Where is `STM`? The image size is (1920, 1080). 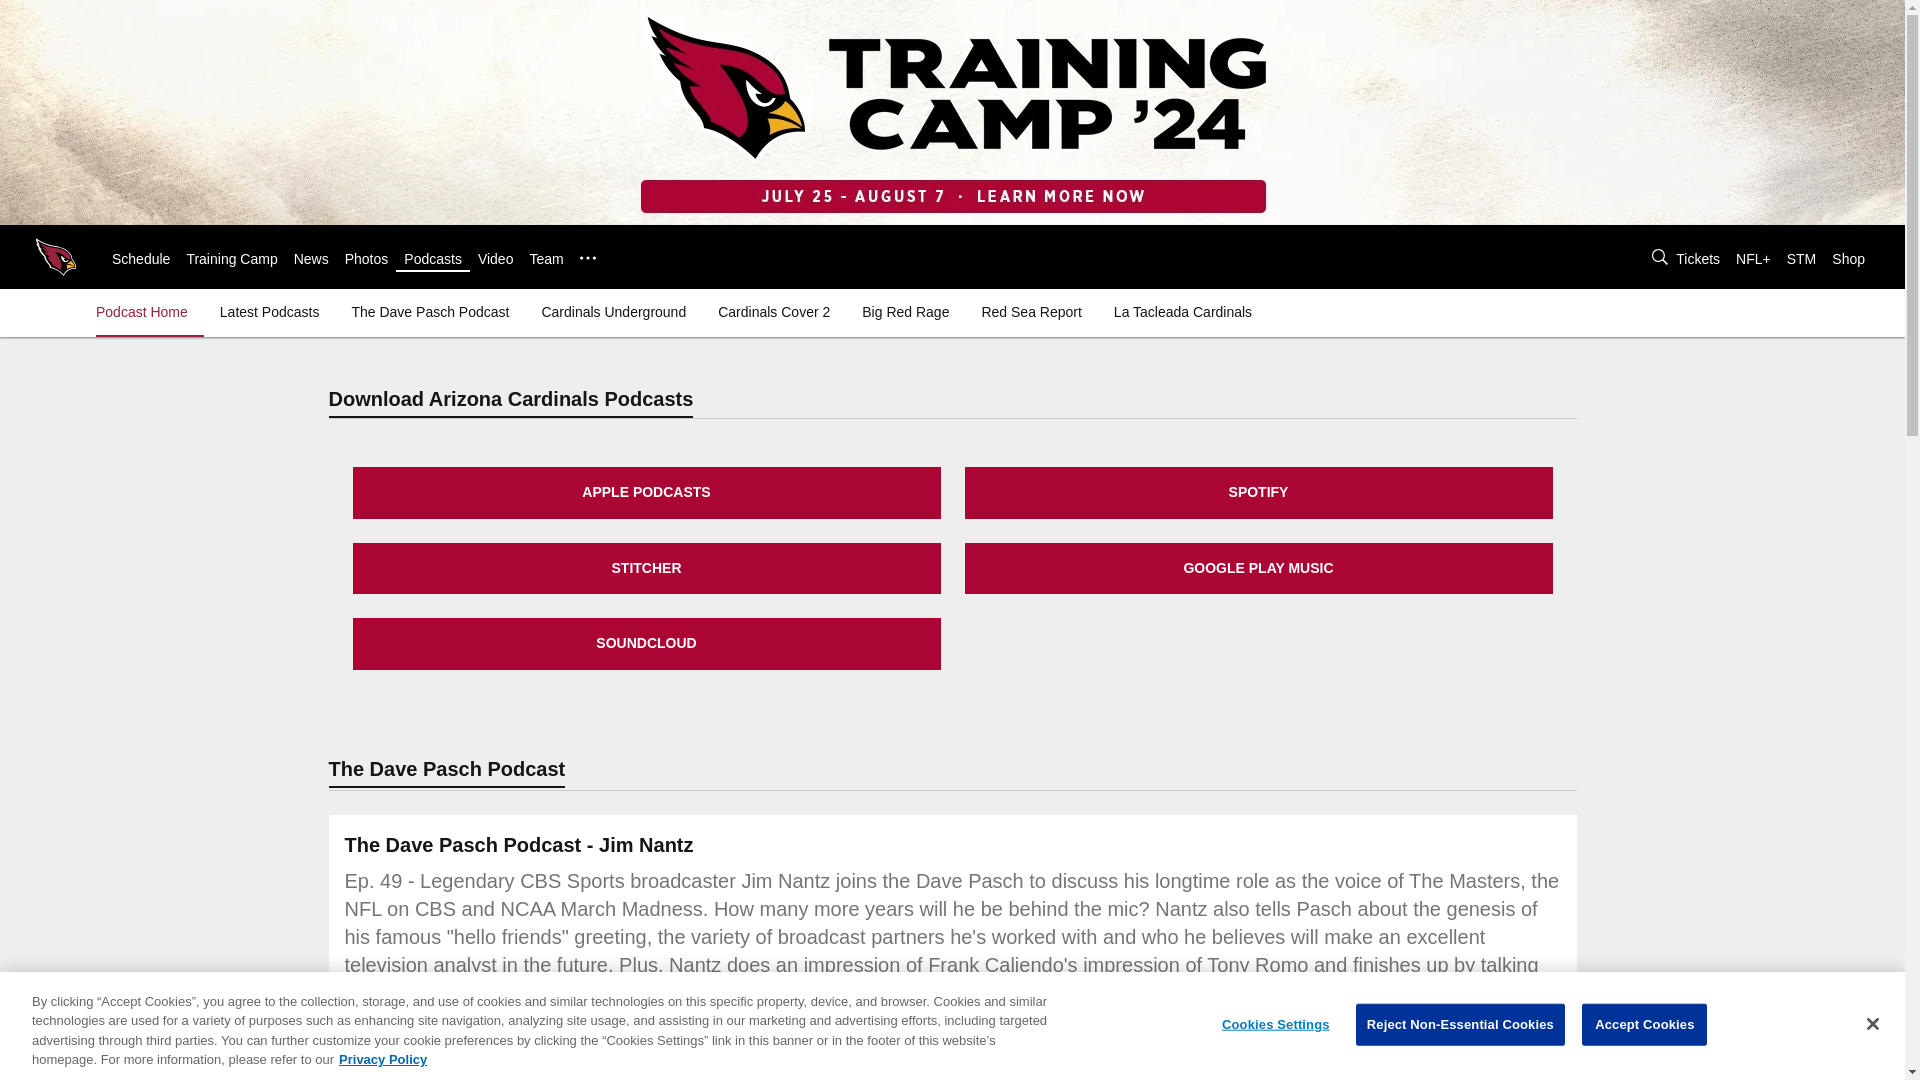
STM is located at coordinates (1802, 258).